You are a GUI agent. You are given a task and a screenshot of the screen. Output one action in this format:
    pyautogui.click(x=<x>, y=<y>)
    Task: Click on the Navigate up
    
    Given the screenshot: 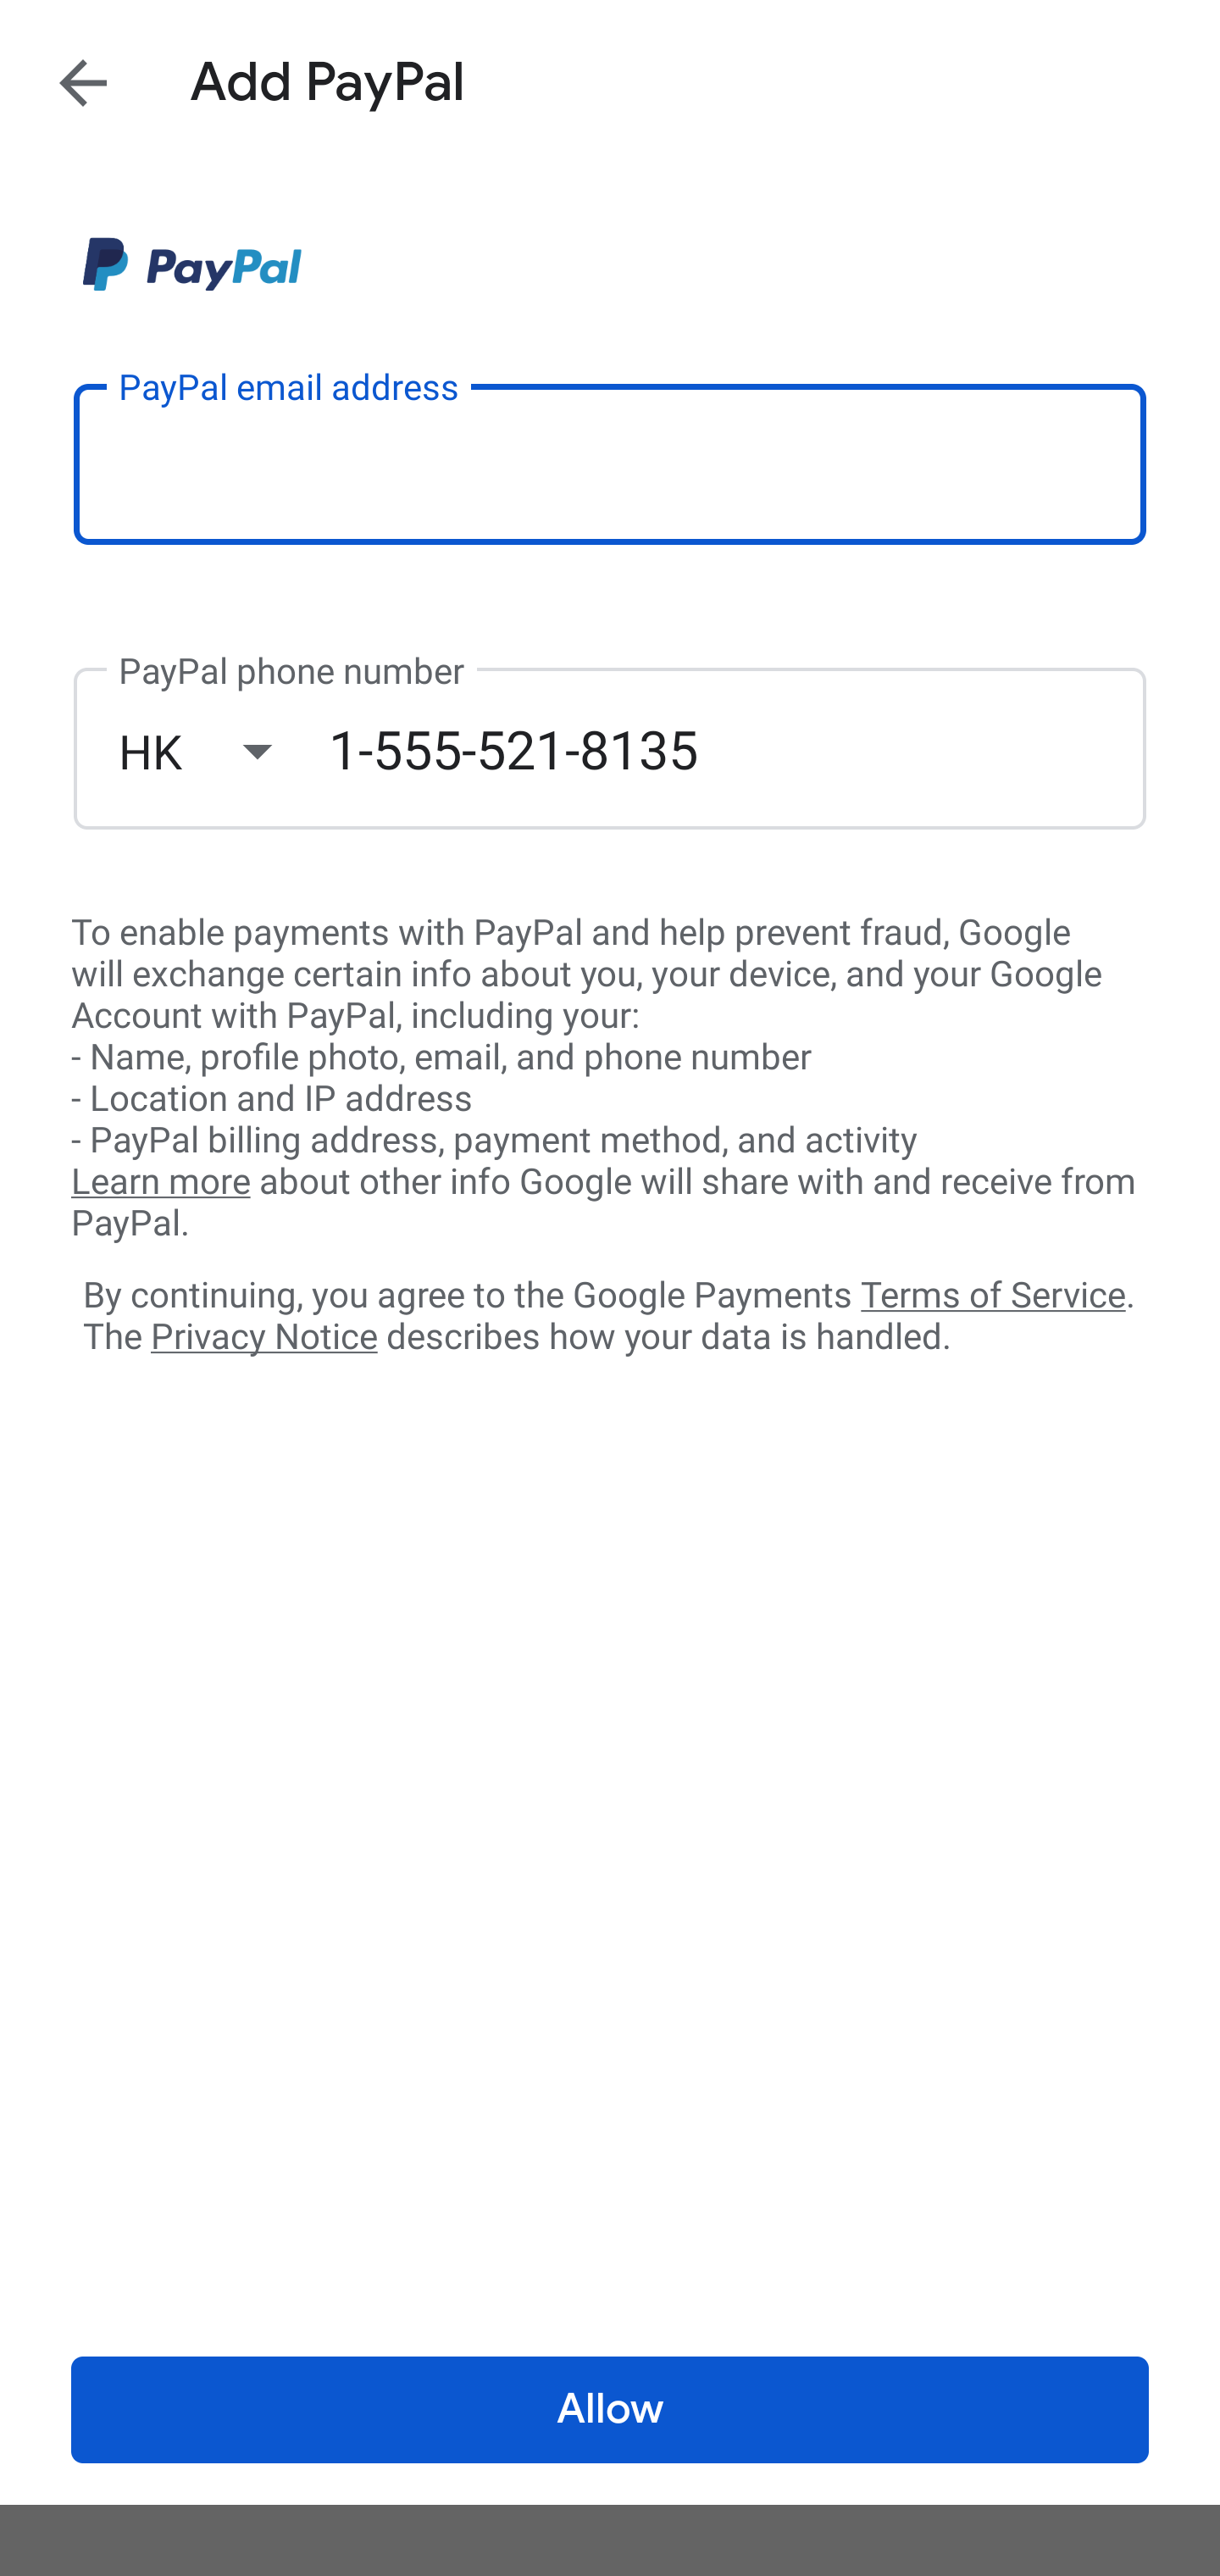 What is the action you would take?
    pyautogui.click(x=83, y=82)
    